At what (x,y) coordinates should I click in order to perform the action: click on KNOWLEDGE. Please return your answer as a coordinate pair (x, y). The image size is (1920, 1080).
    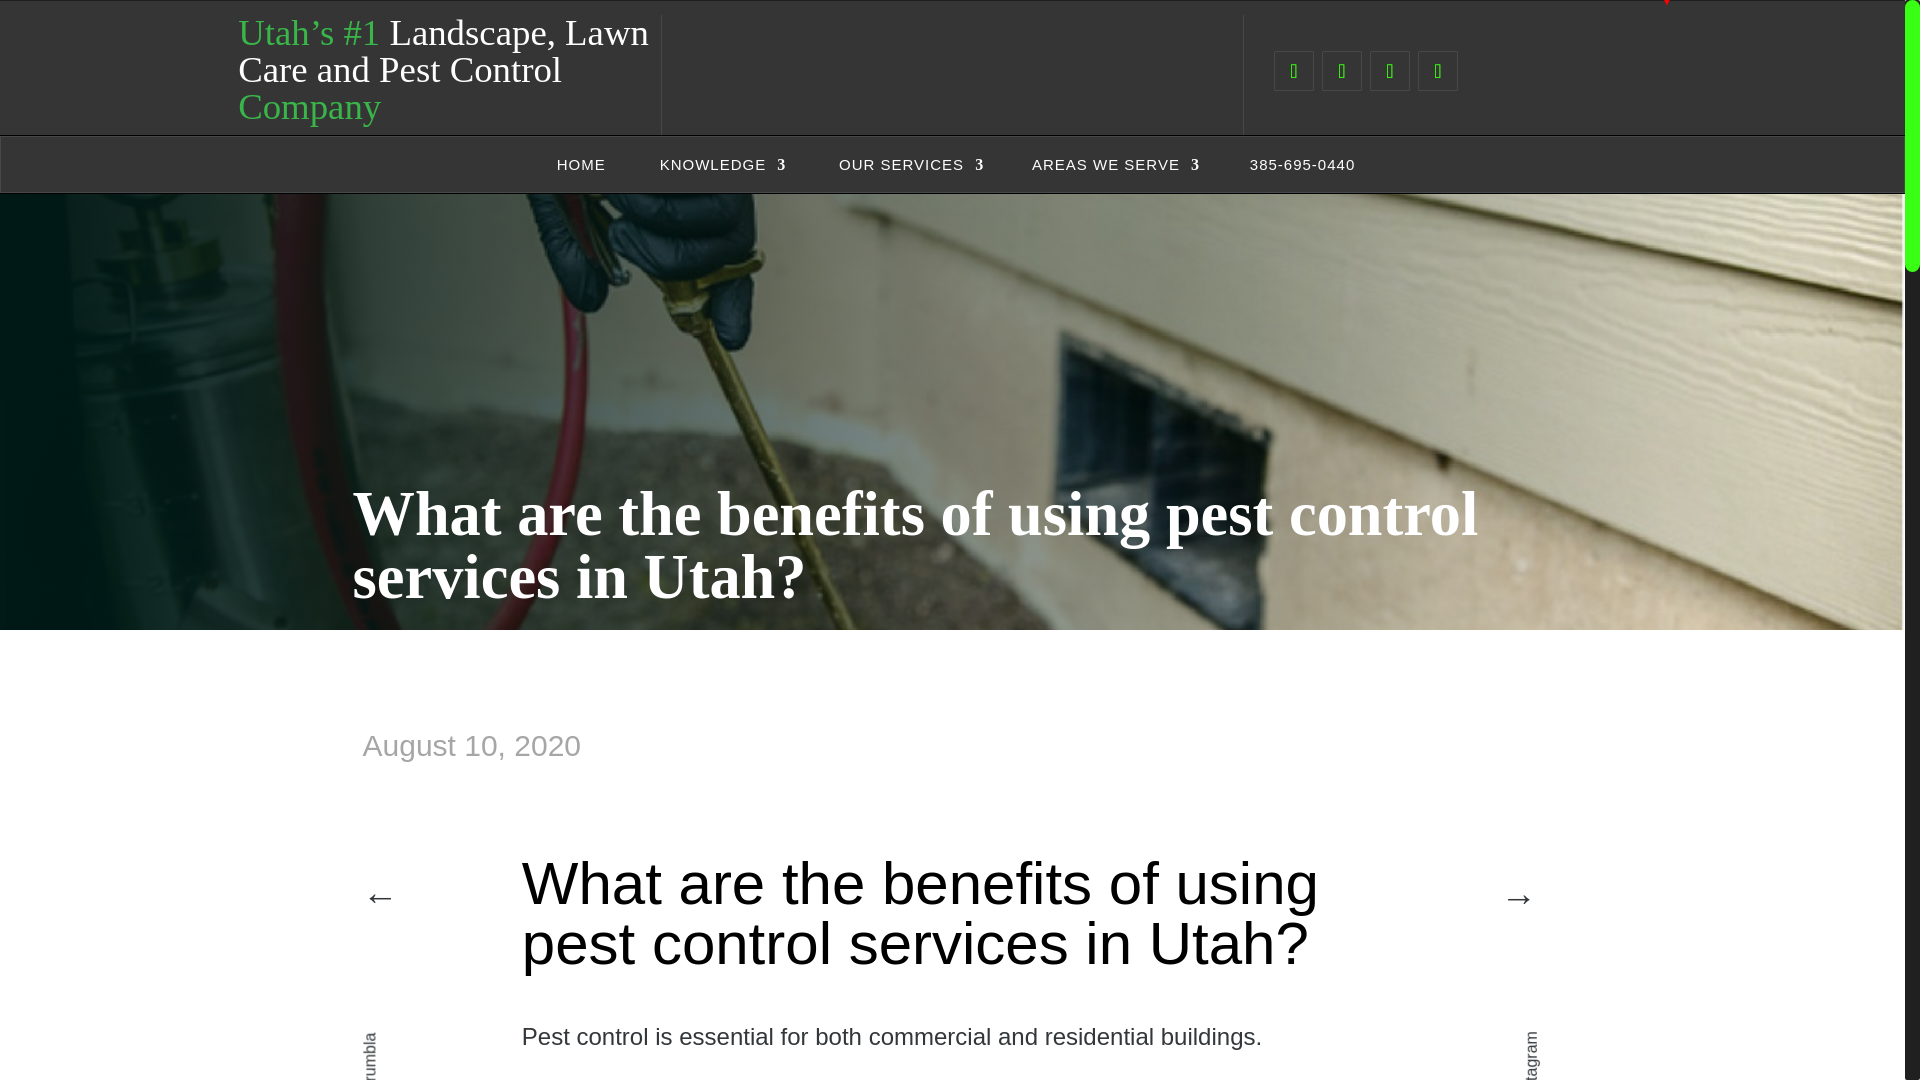
    Looking at the image, I should click on (720, 168).